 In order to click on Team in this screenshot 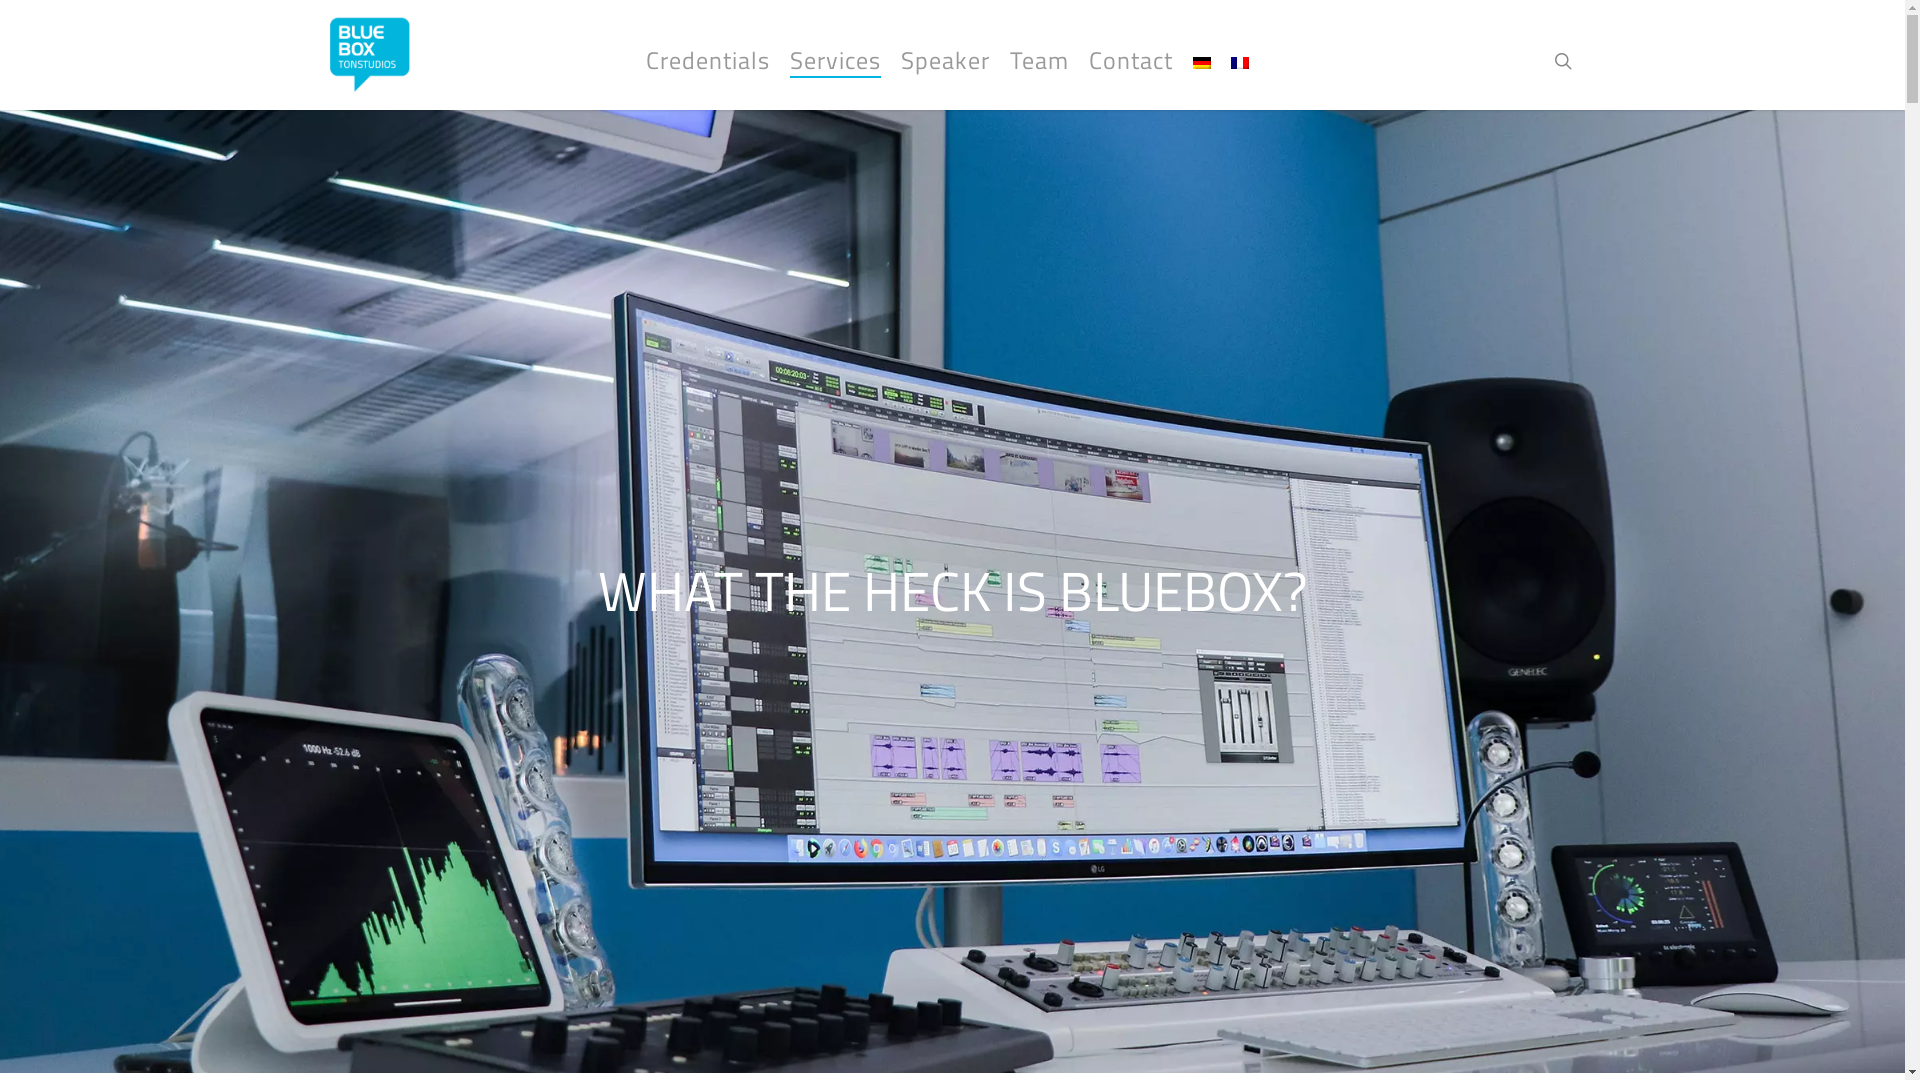, I will do `click(1039, 60)`.